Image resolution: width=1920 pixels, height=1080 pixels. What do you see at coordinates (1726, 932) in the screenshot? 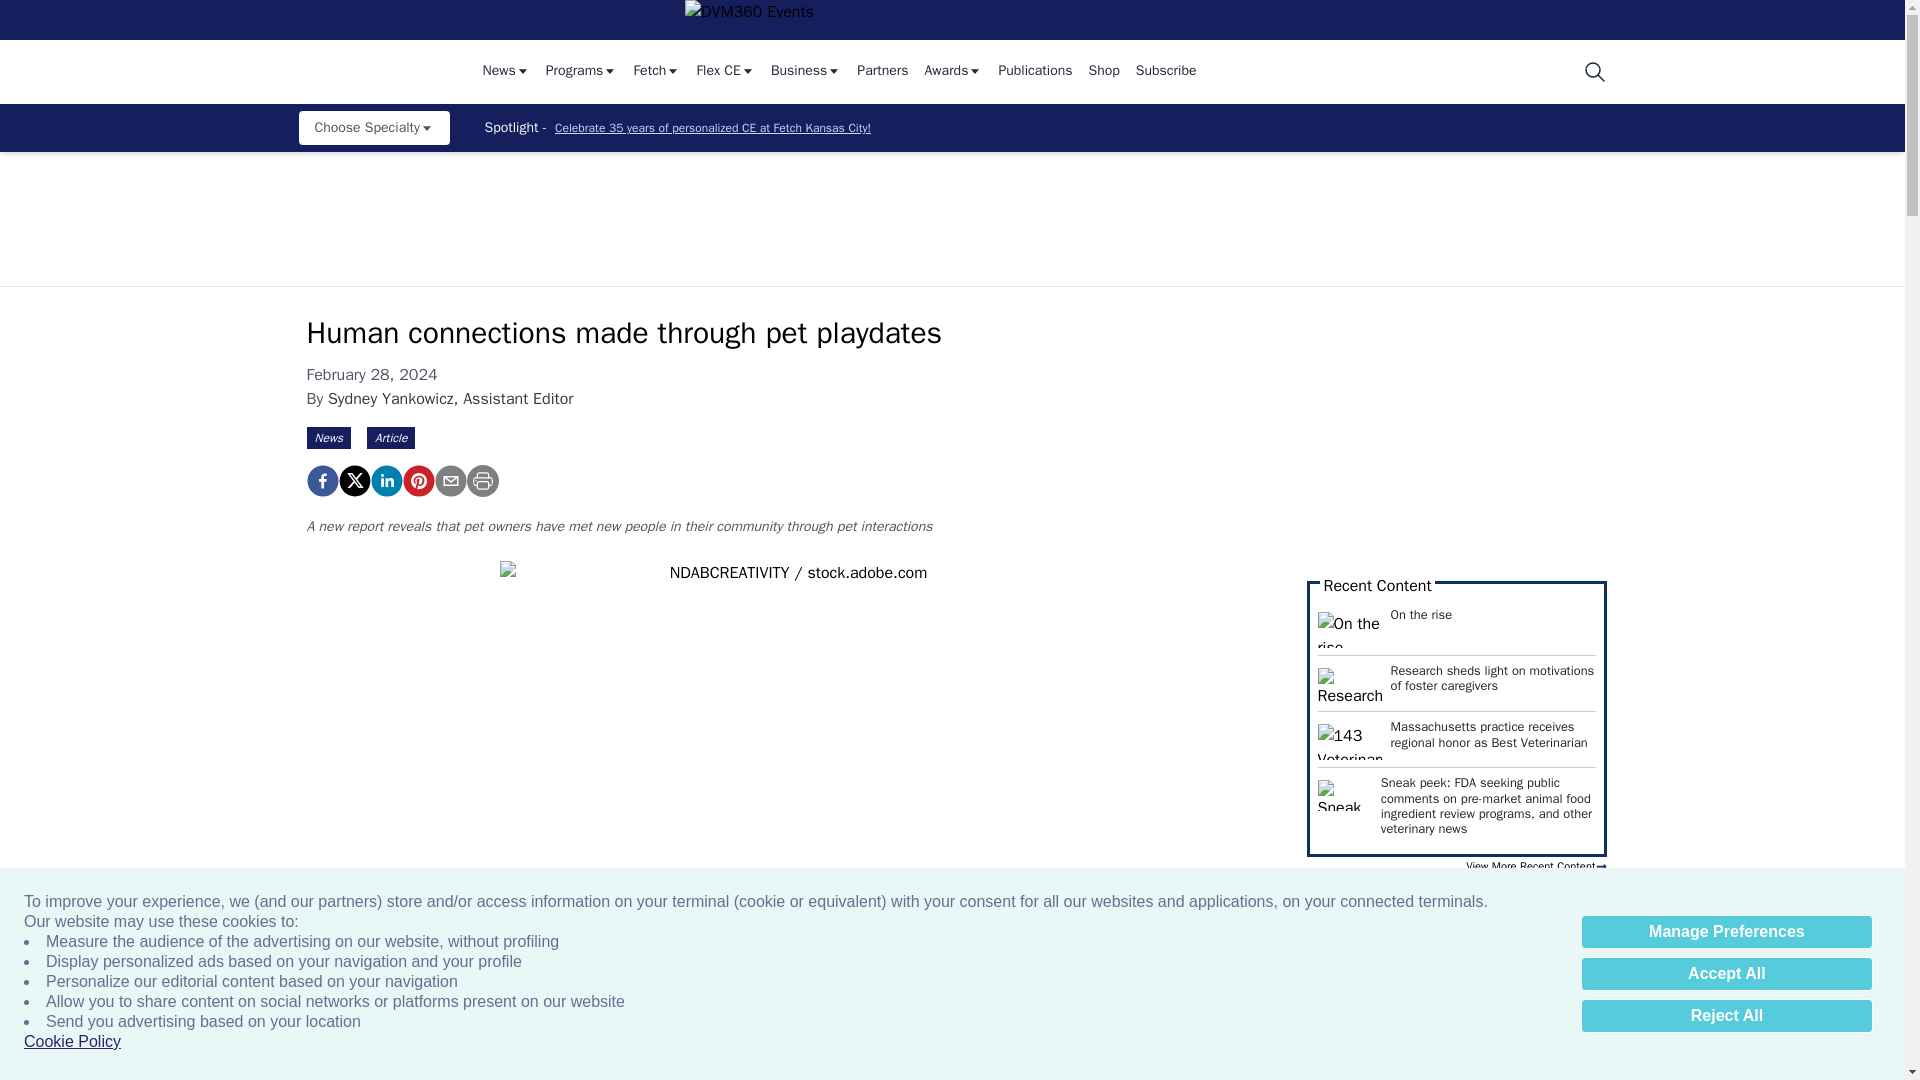
I see `Manage Preferences` at bounding box center [1726, 932].